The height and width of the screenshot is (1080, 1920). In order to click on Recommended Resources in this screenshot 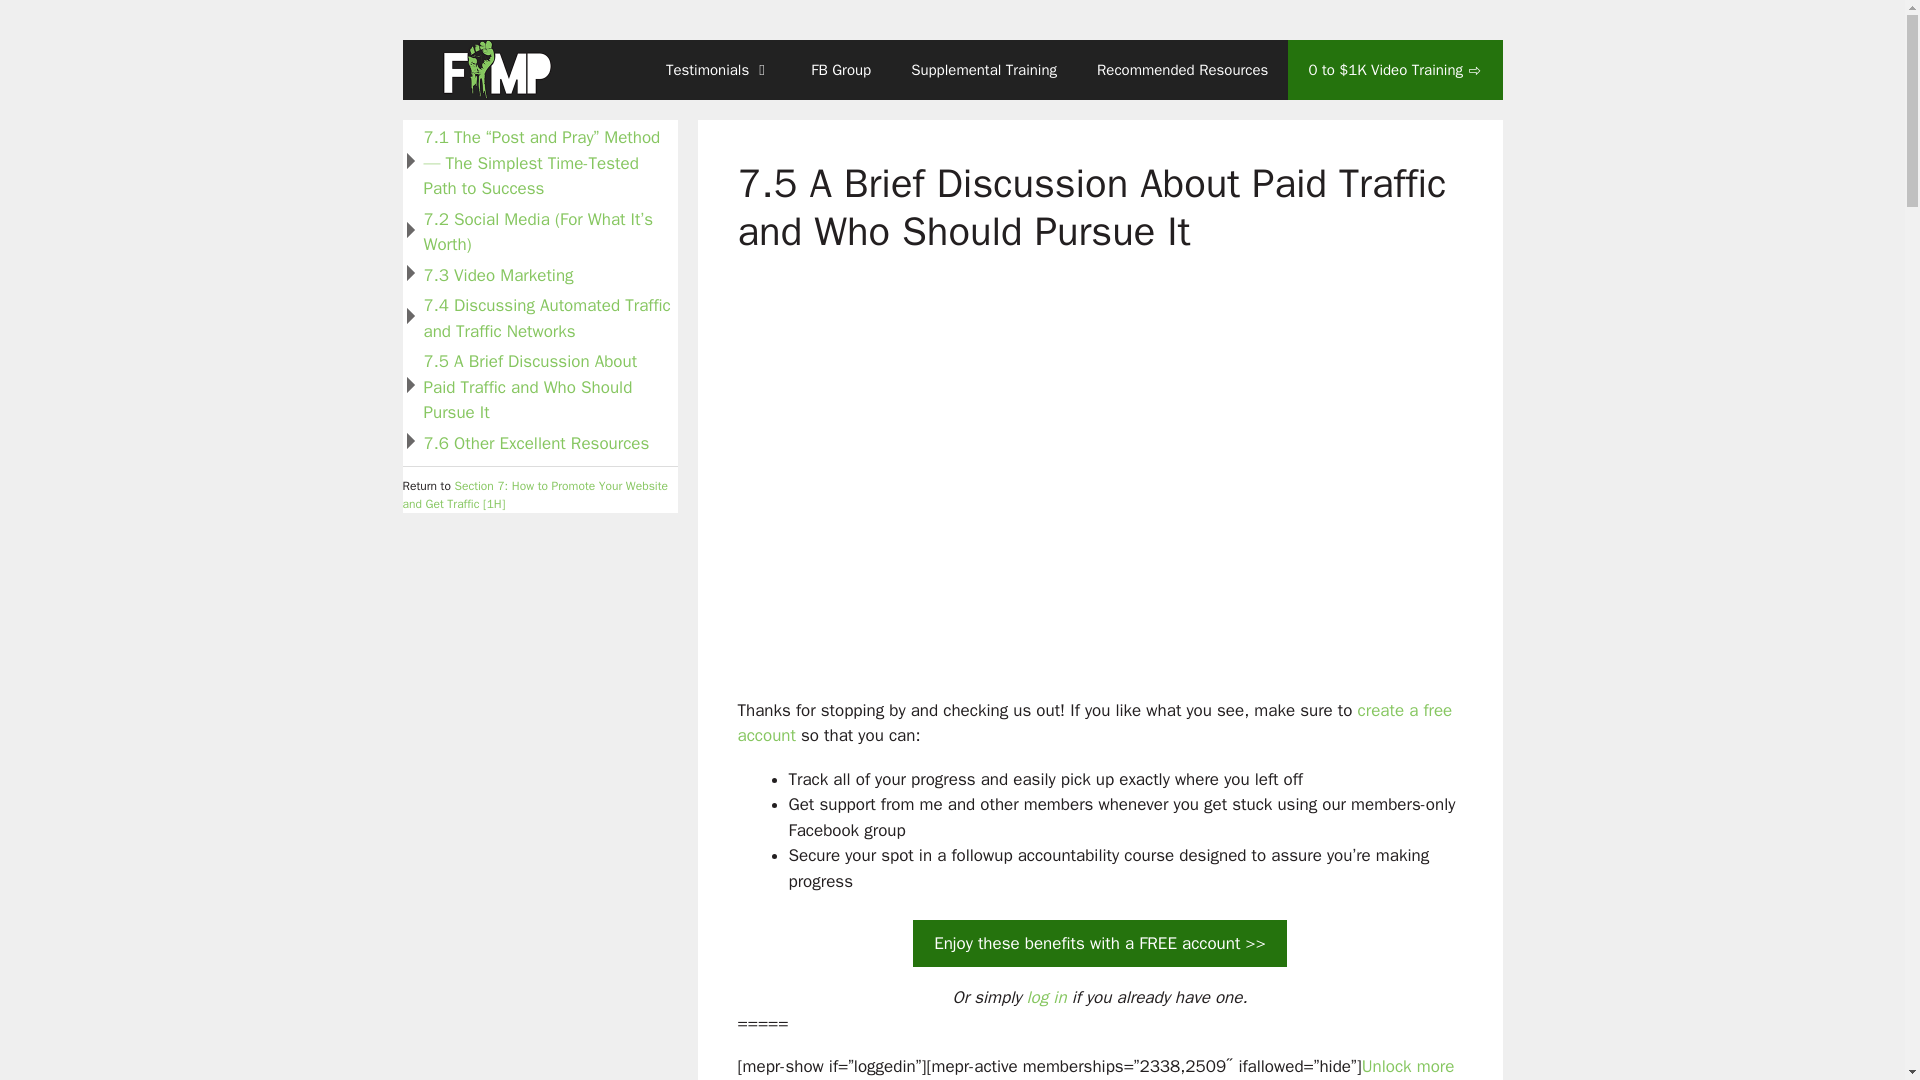, I will do `click(1182, 70)`.